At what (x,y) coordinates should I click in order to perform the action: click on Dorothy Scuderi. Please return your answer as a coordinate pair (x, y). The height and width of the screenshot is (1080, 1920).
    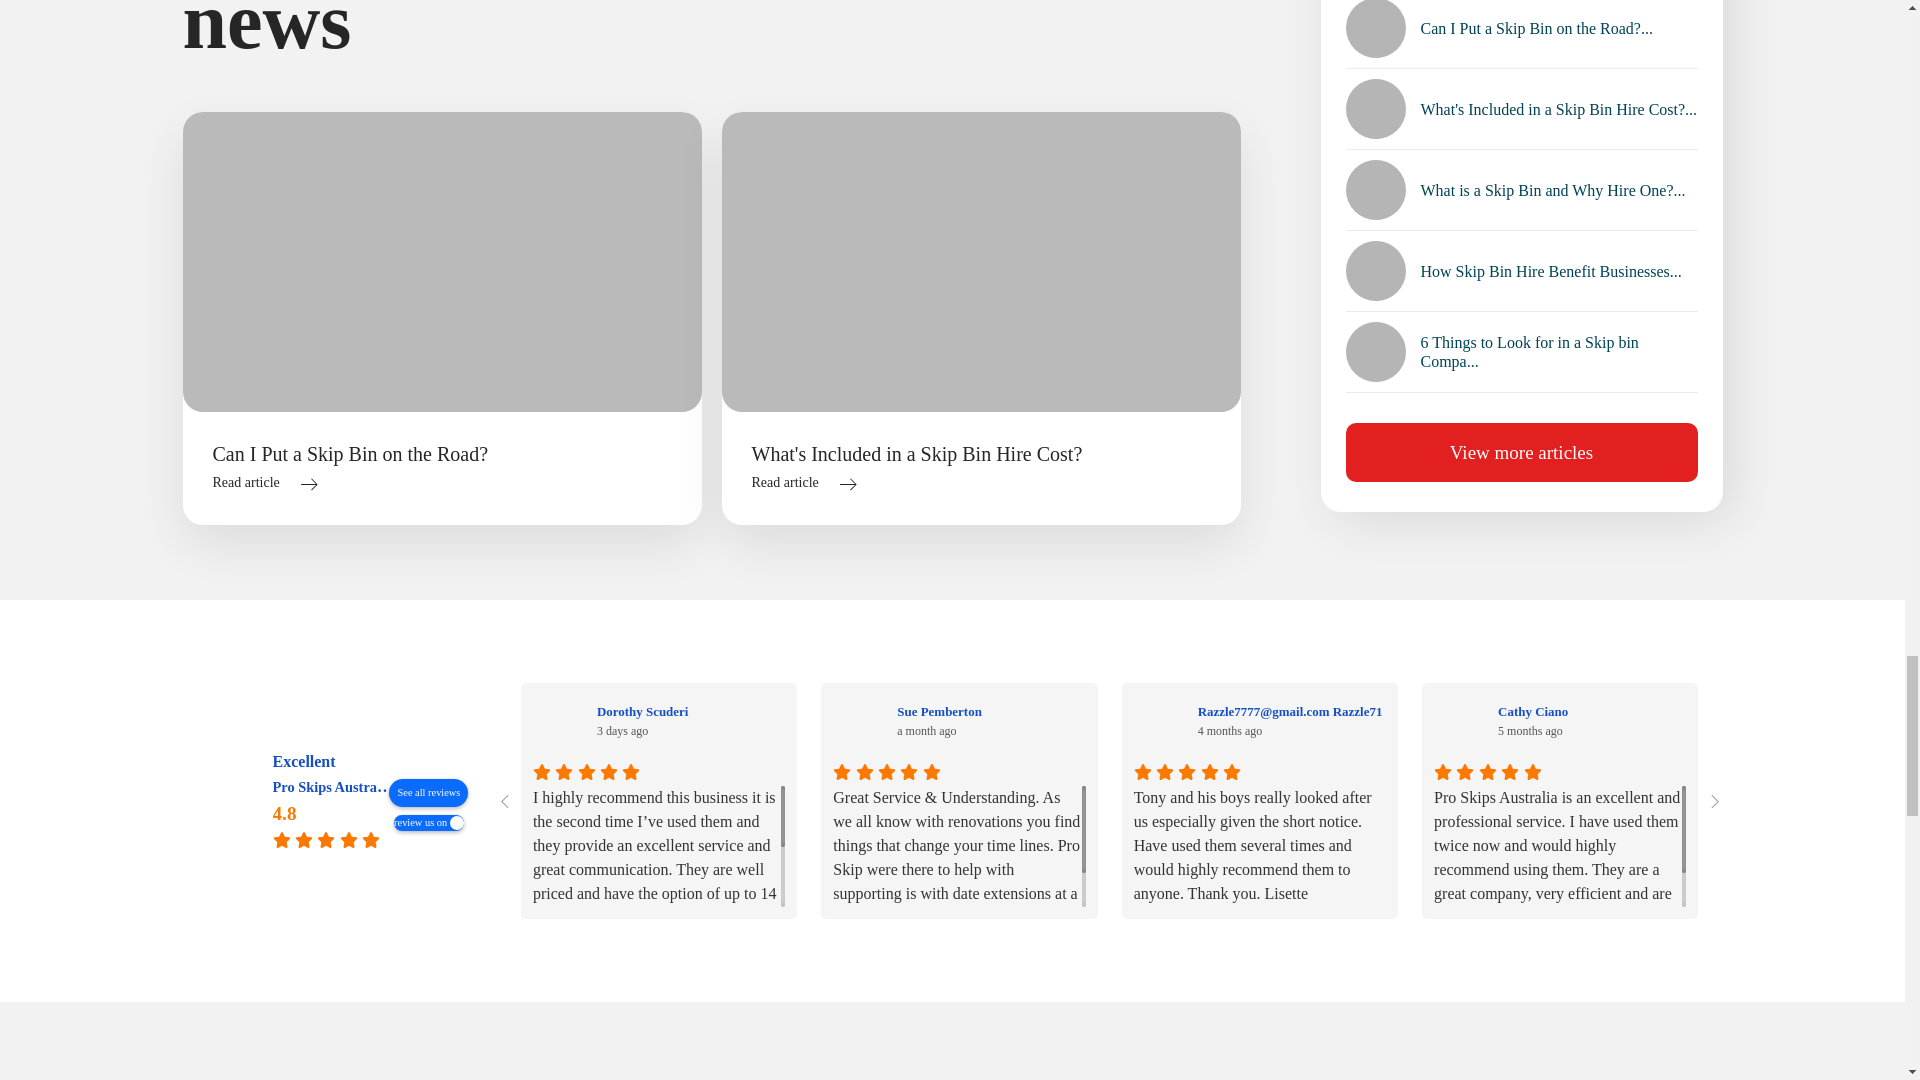
    Looking at the image, I should click on (559, 721).